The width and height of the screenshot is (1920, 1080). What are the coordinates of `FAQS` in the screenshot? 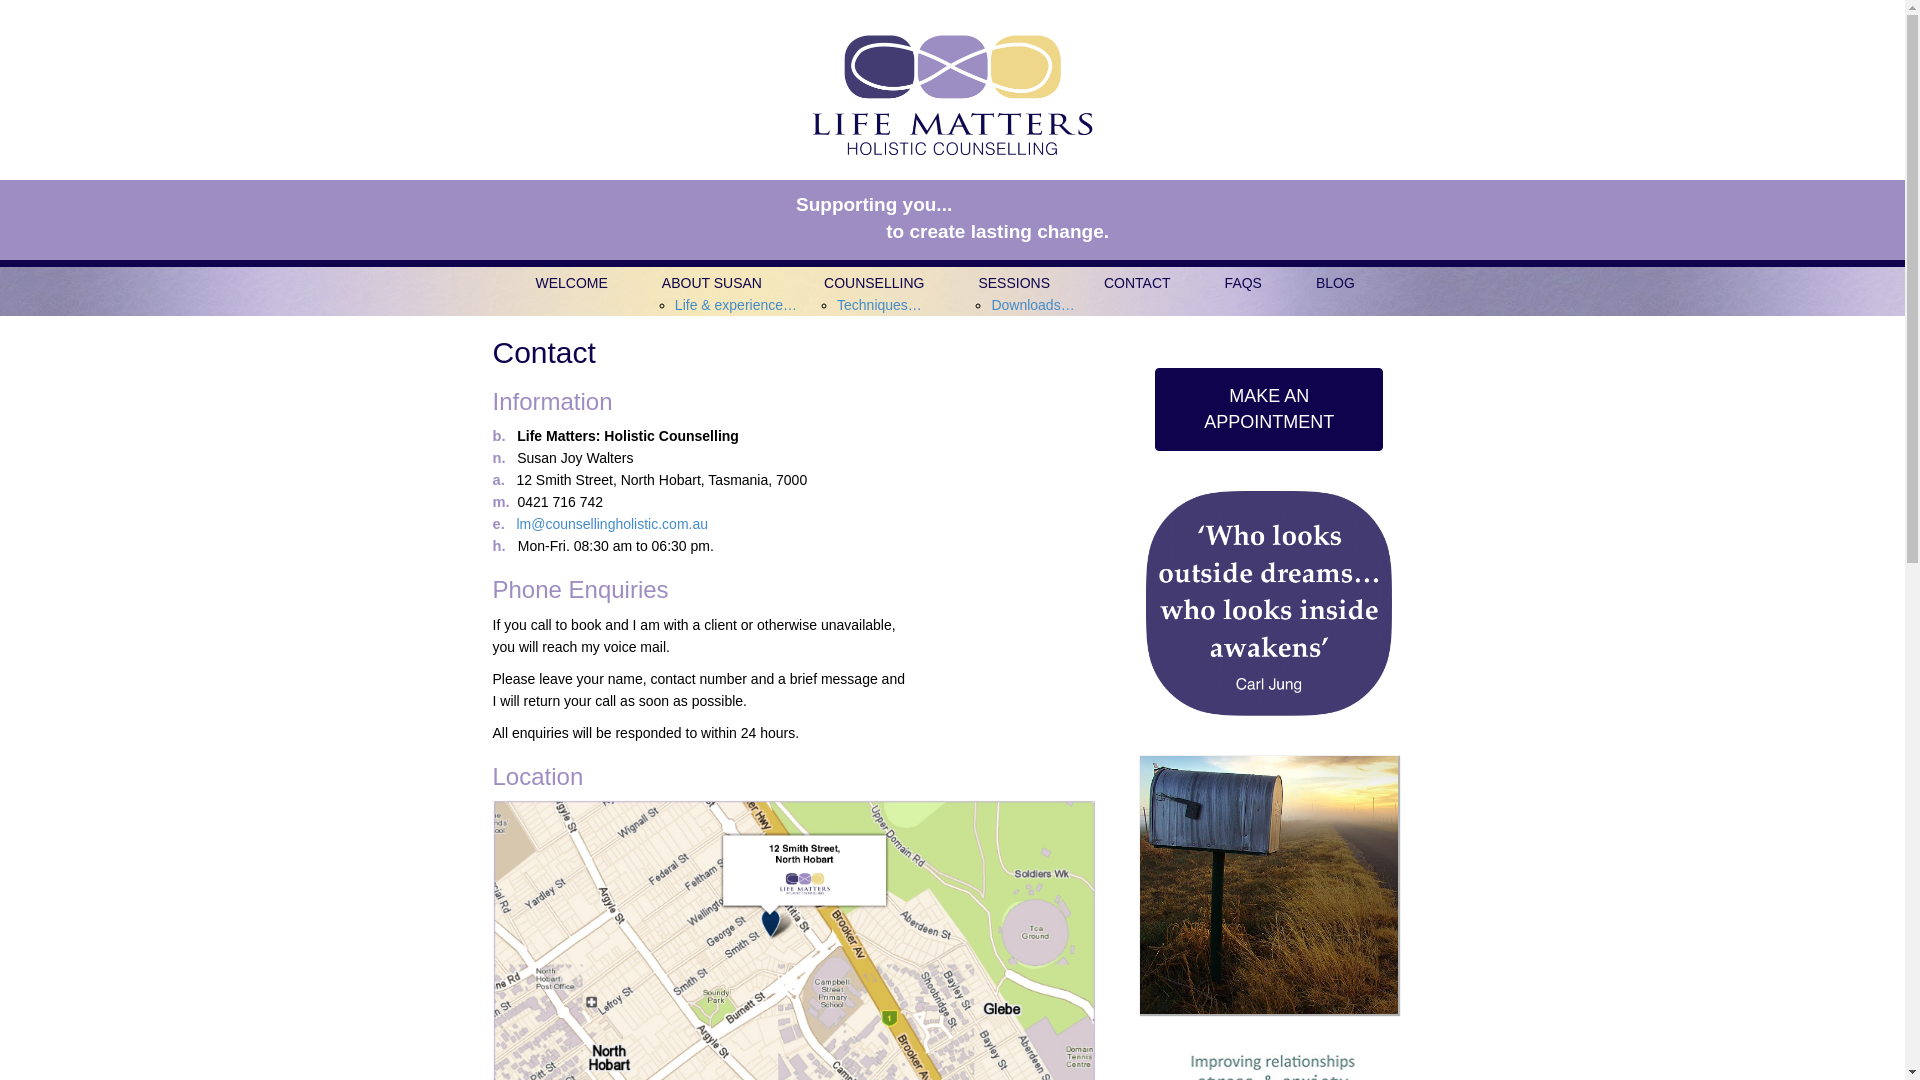 It's located at (1244, 284).